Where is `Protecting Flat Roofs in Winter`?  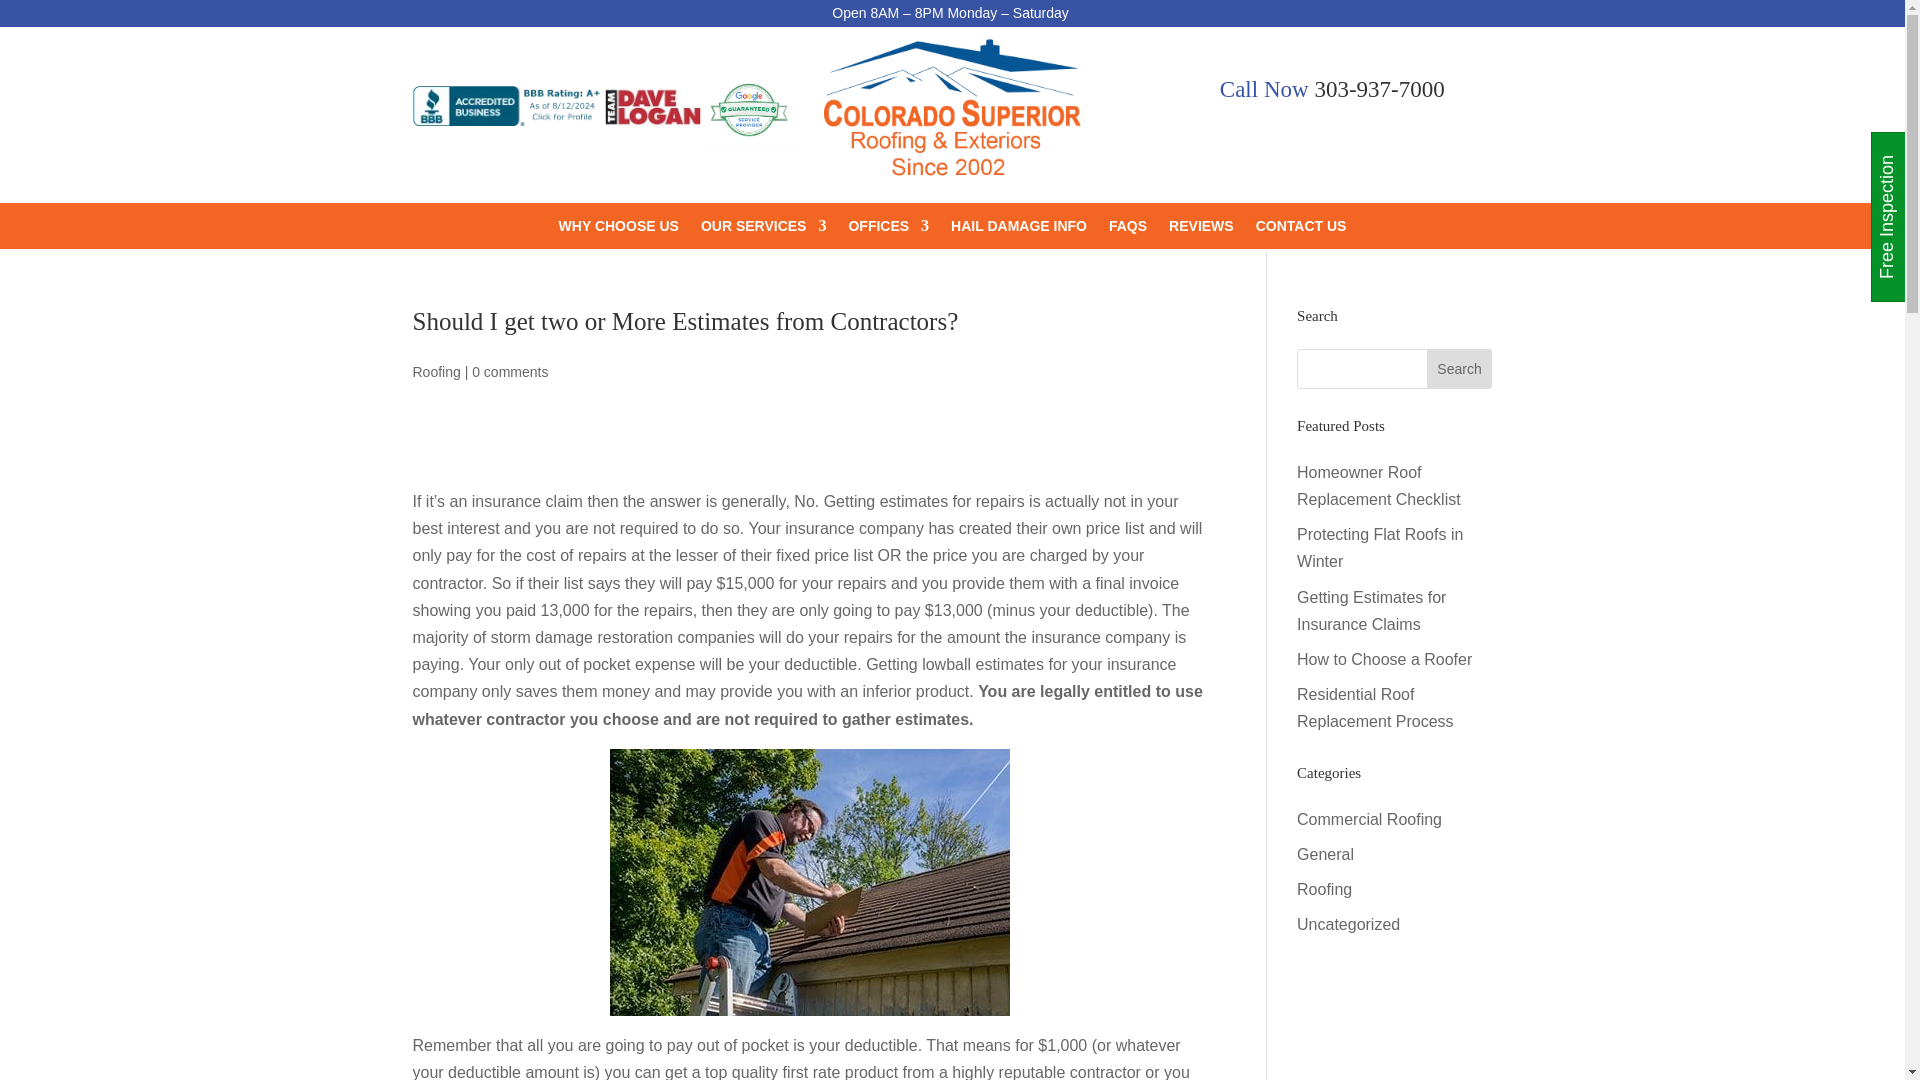 Protecting Flat Roofs in Winter is located at coordinates (1380, 548).